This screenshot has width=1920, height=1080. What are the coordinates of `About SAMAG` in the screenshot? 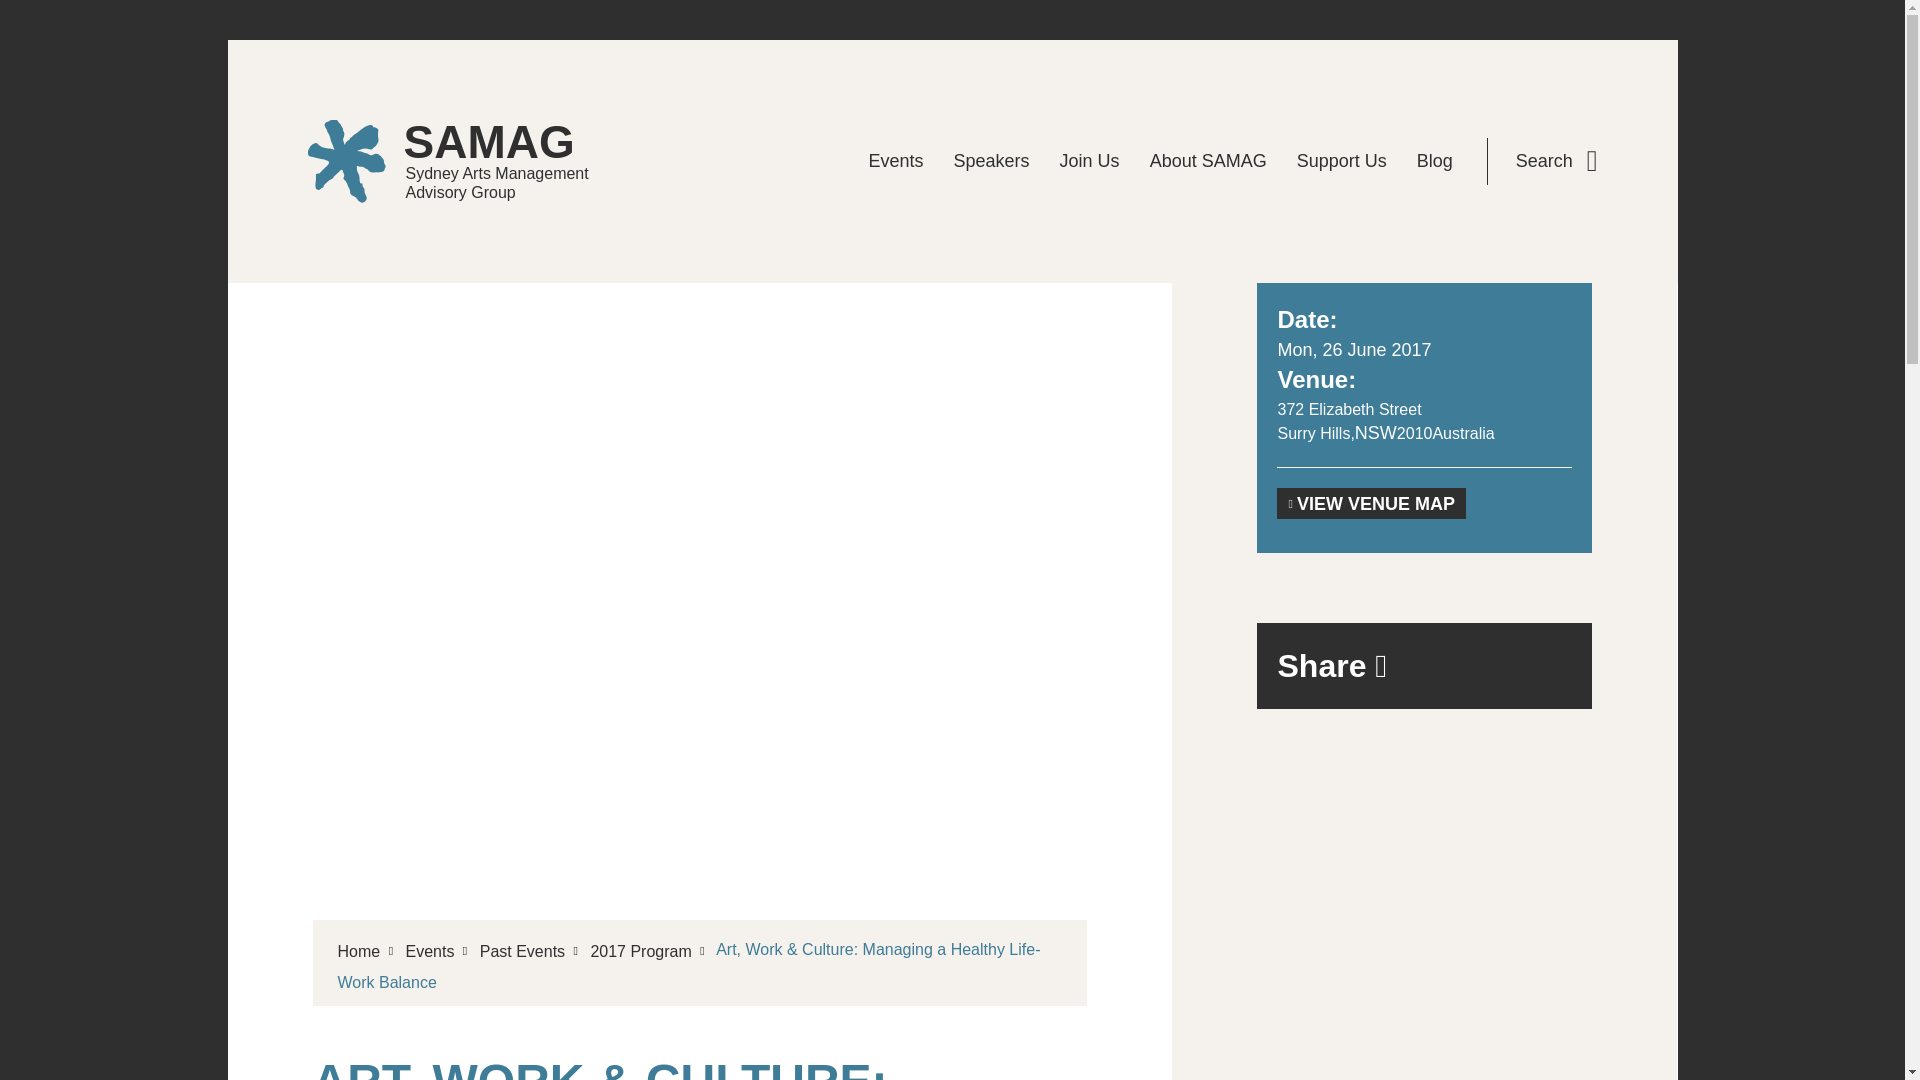 It's located at (640, 951).